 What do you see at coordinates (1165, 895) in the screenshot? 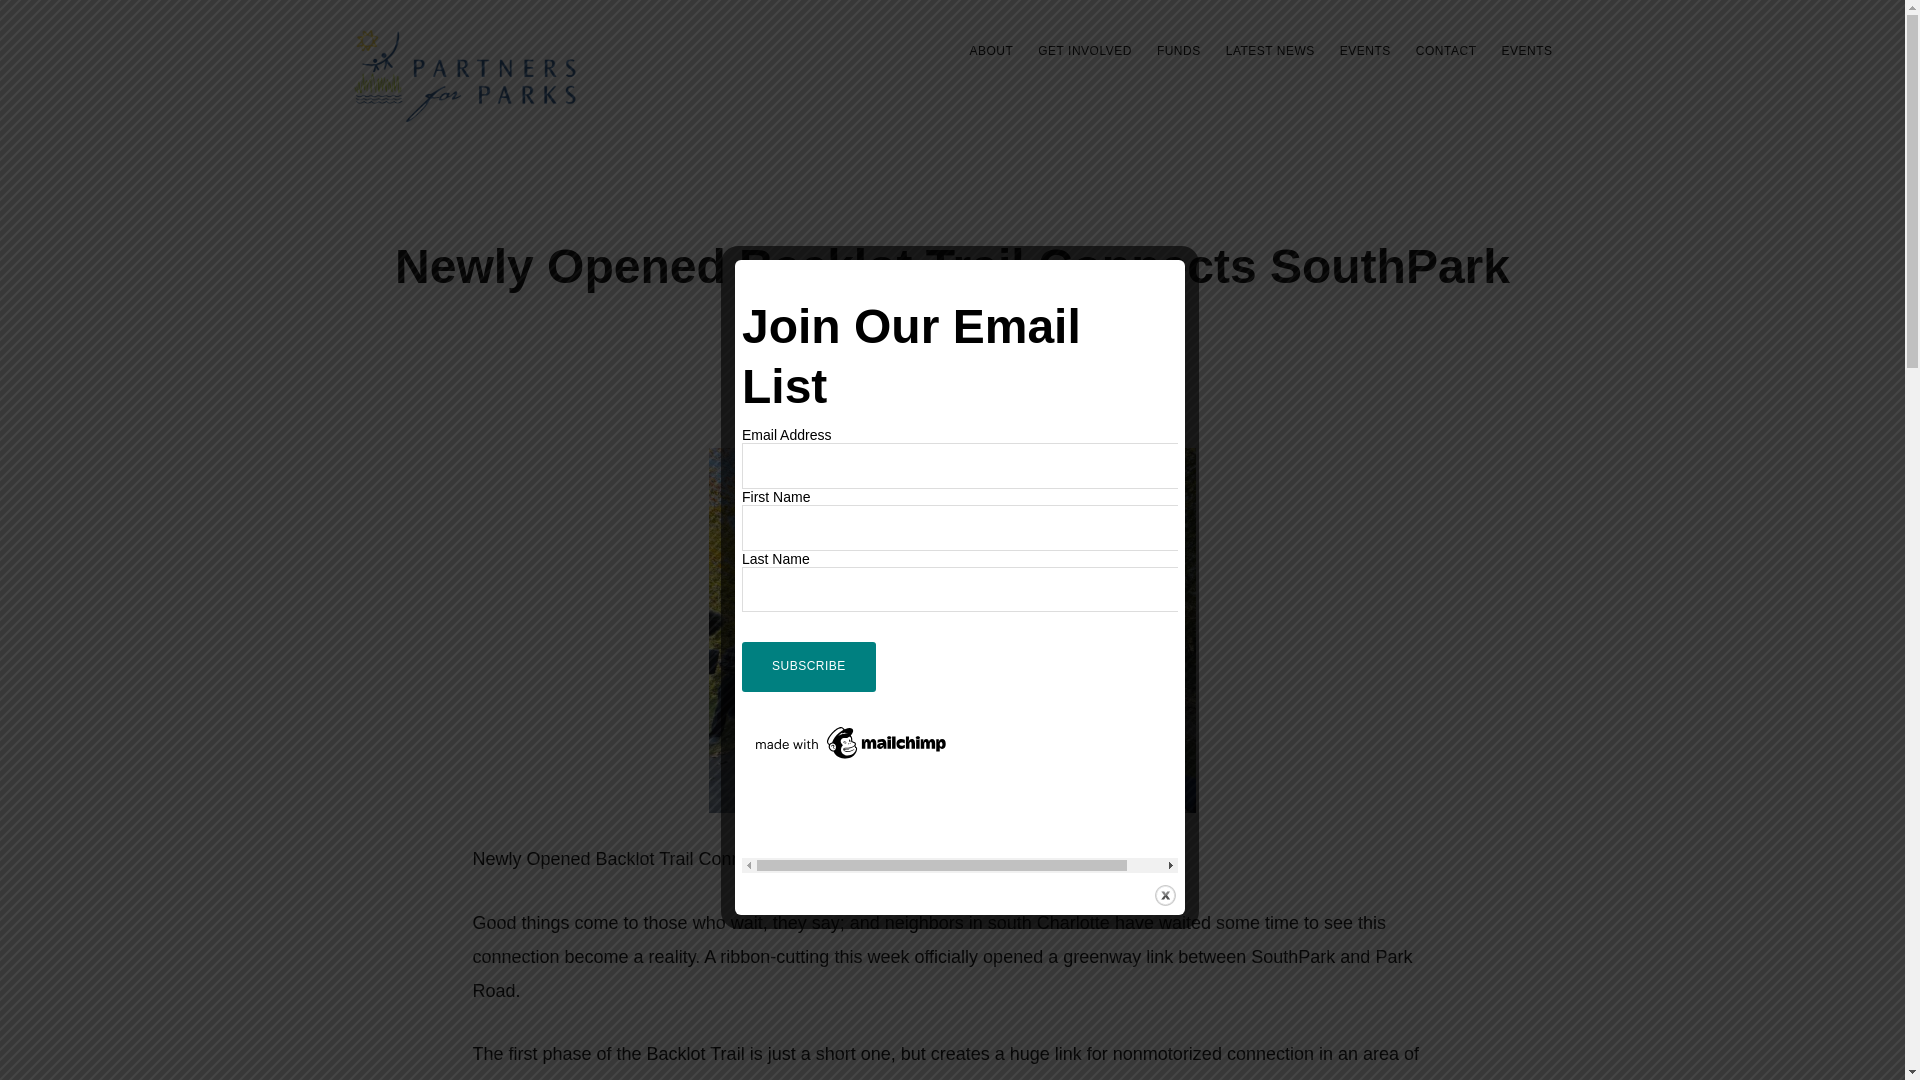
I see `Close` at bounding box center [1165, 895].